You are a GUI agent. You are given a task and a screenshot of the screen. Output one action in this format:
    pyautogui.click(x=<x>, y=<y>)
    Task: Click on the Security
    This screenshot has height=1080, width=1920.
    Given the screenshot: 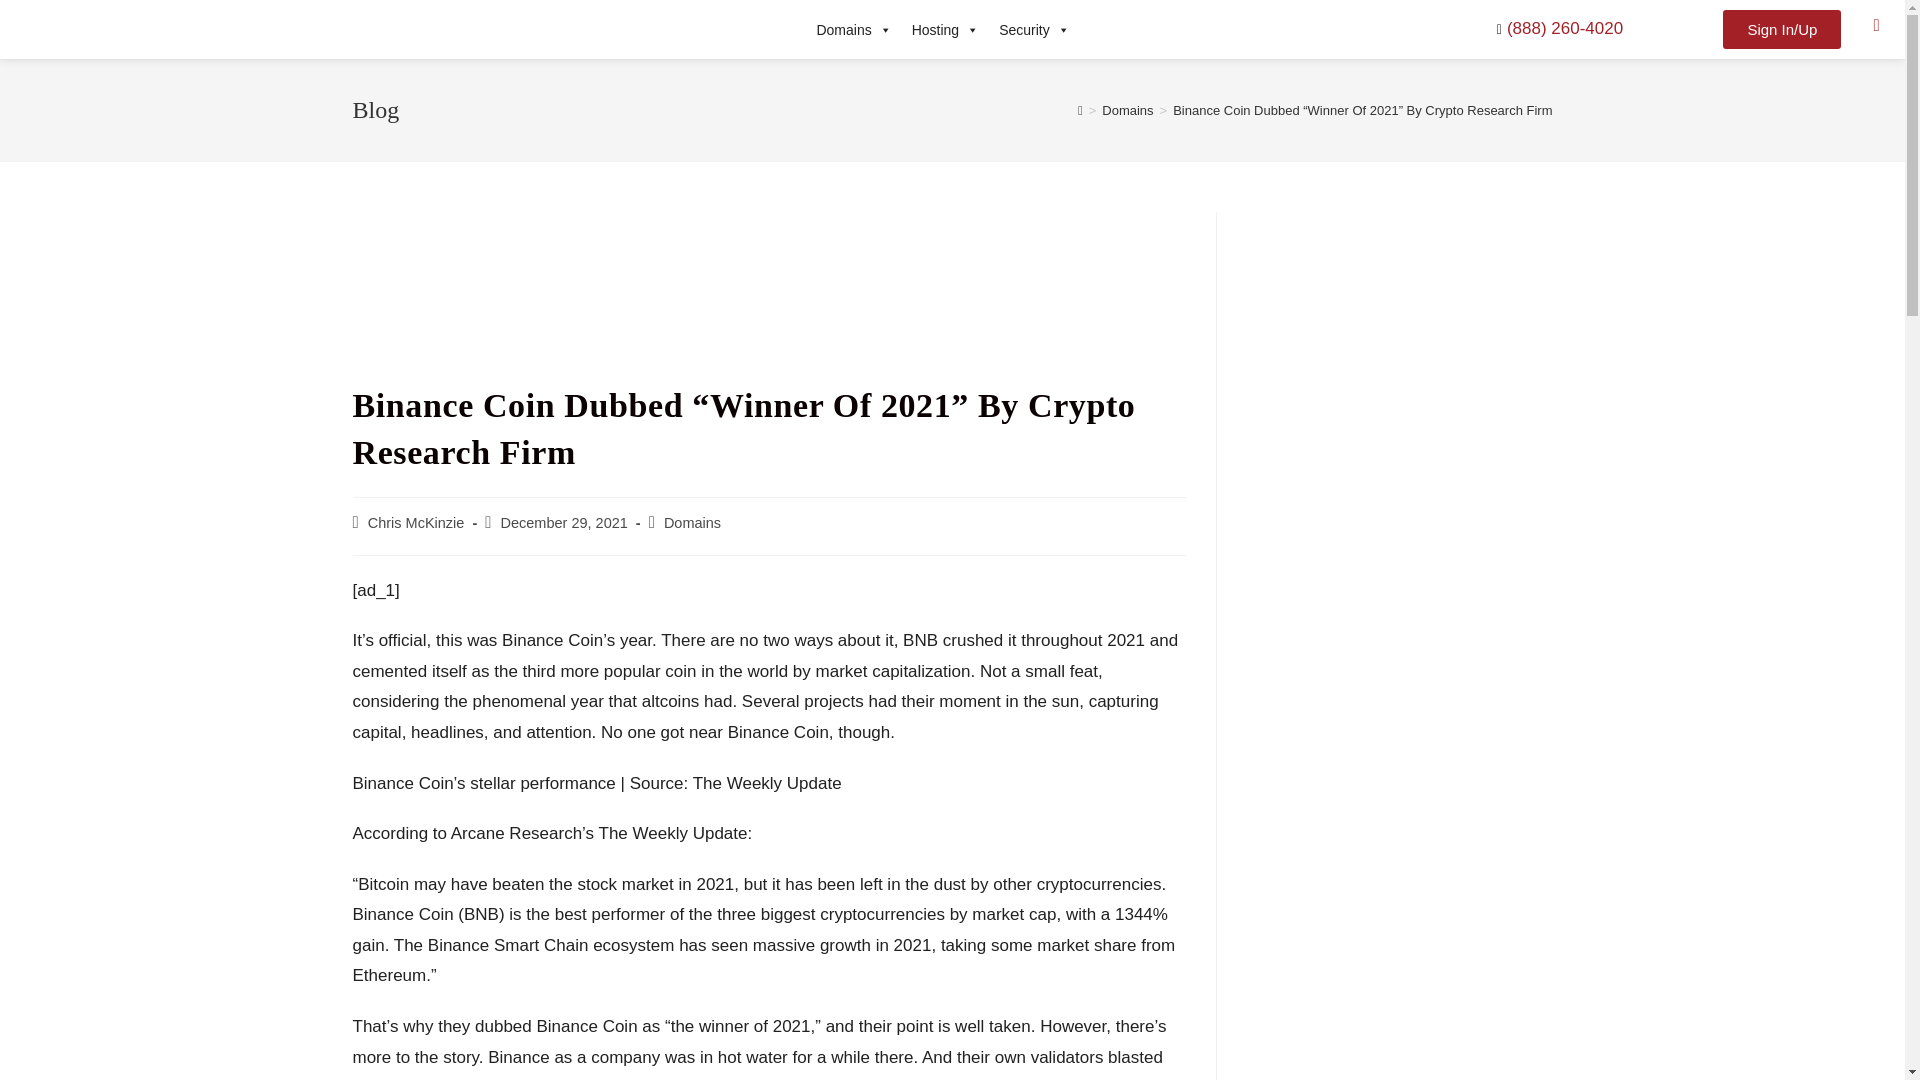 What is the action you would take?
    pyautogui.click(x=1034, y=29)
    